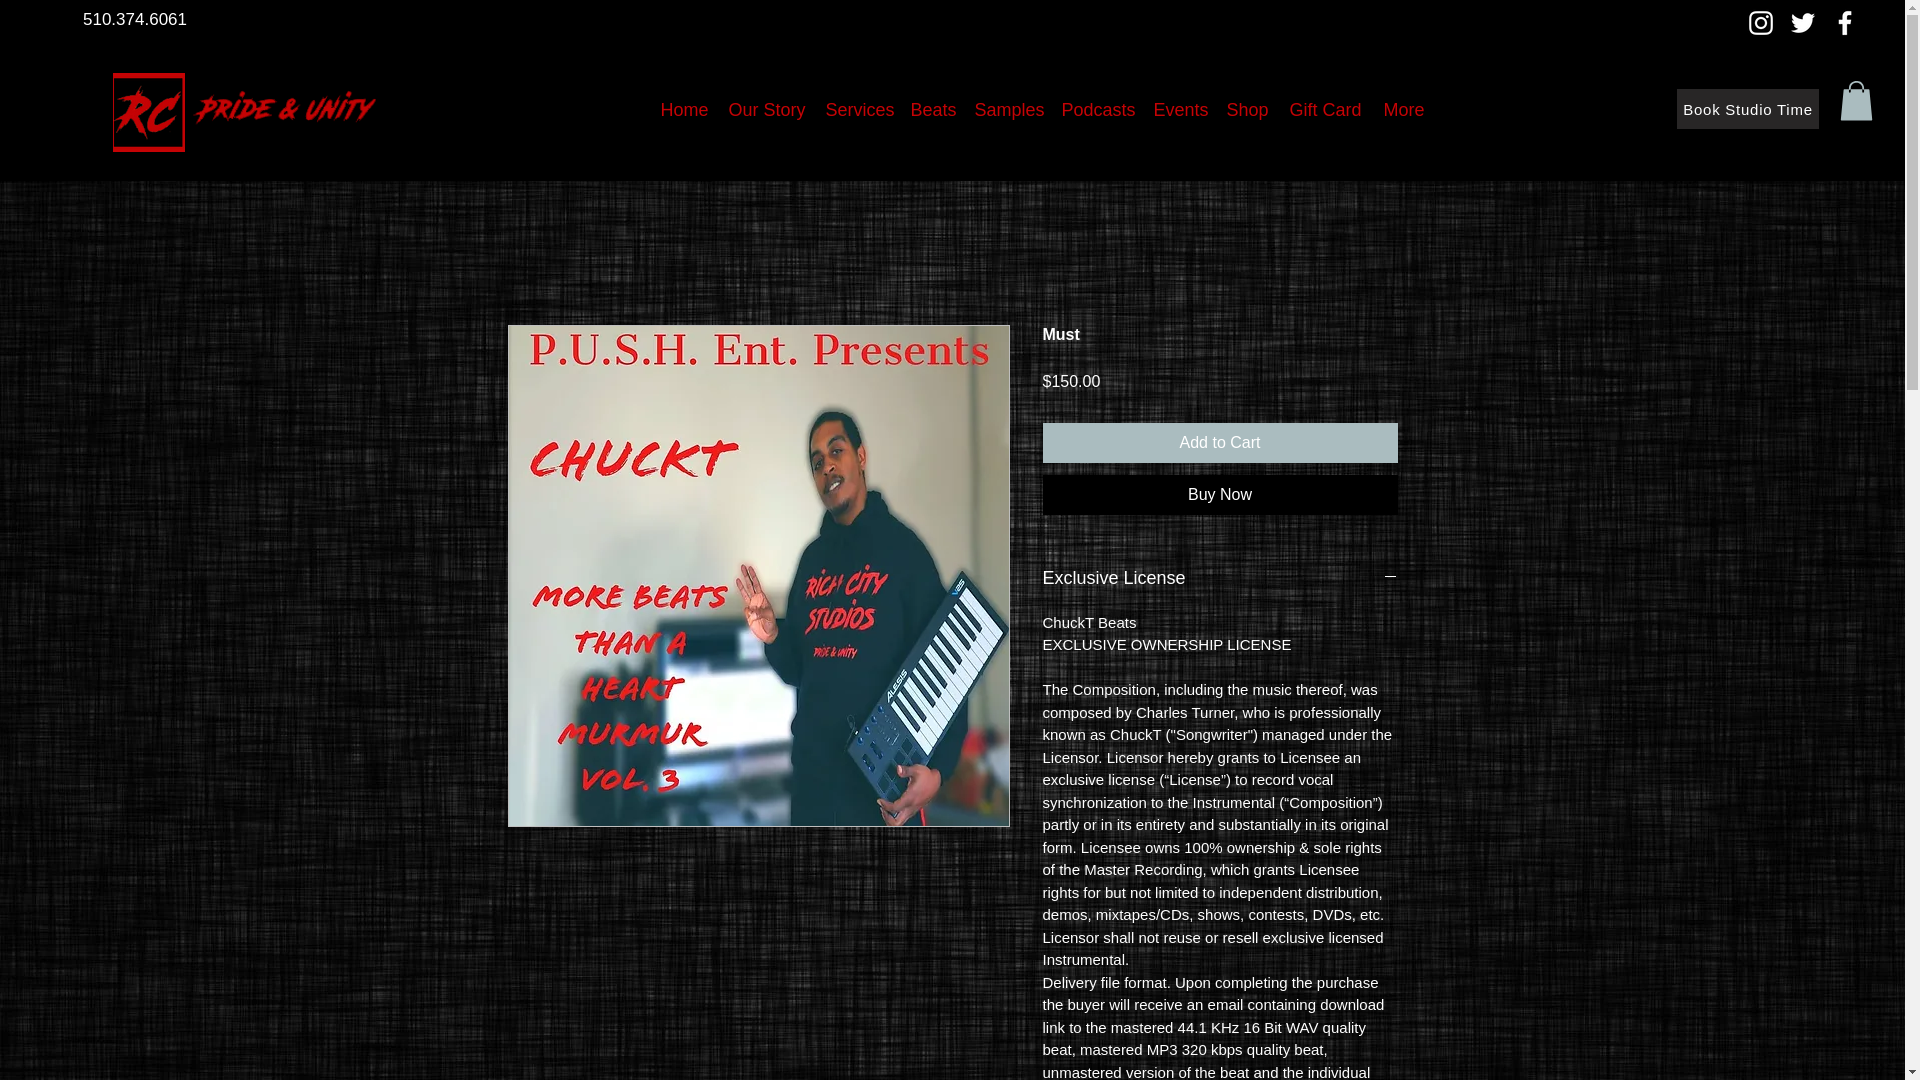  What do you see at coordinates (1220, 578) in the screenshot?
I see `Exclusive License` at bounding box center [1220, 578].